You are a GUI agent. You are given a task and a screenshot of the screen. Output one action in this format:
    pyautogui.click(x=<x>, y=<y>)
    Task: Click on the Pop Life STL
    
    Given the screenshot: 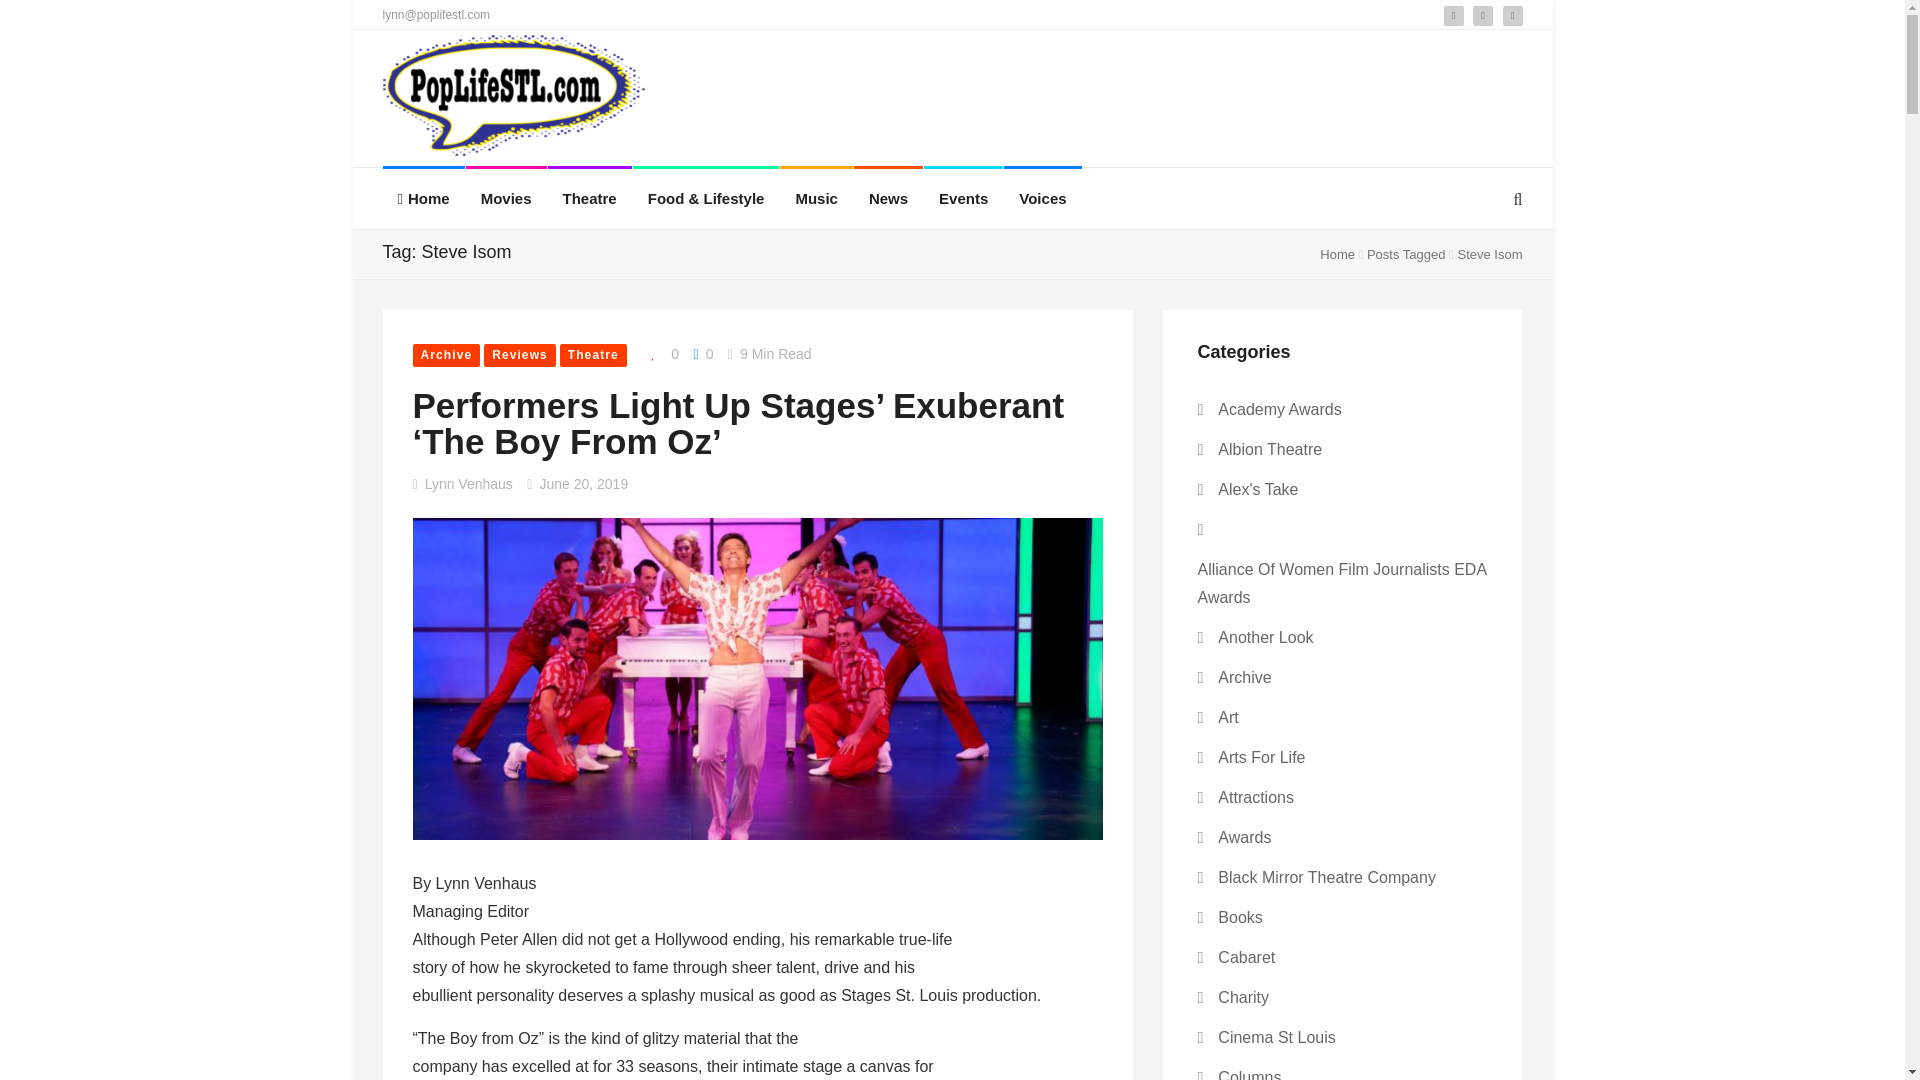 What is the action you would take?
    pyautogui.click(x=514, y=100)
    